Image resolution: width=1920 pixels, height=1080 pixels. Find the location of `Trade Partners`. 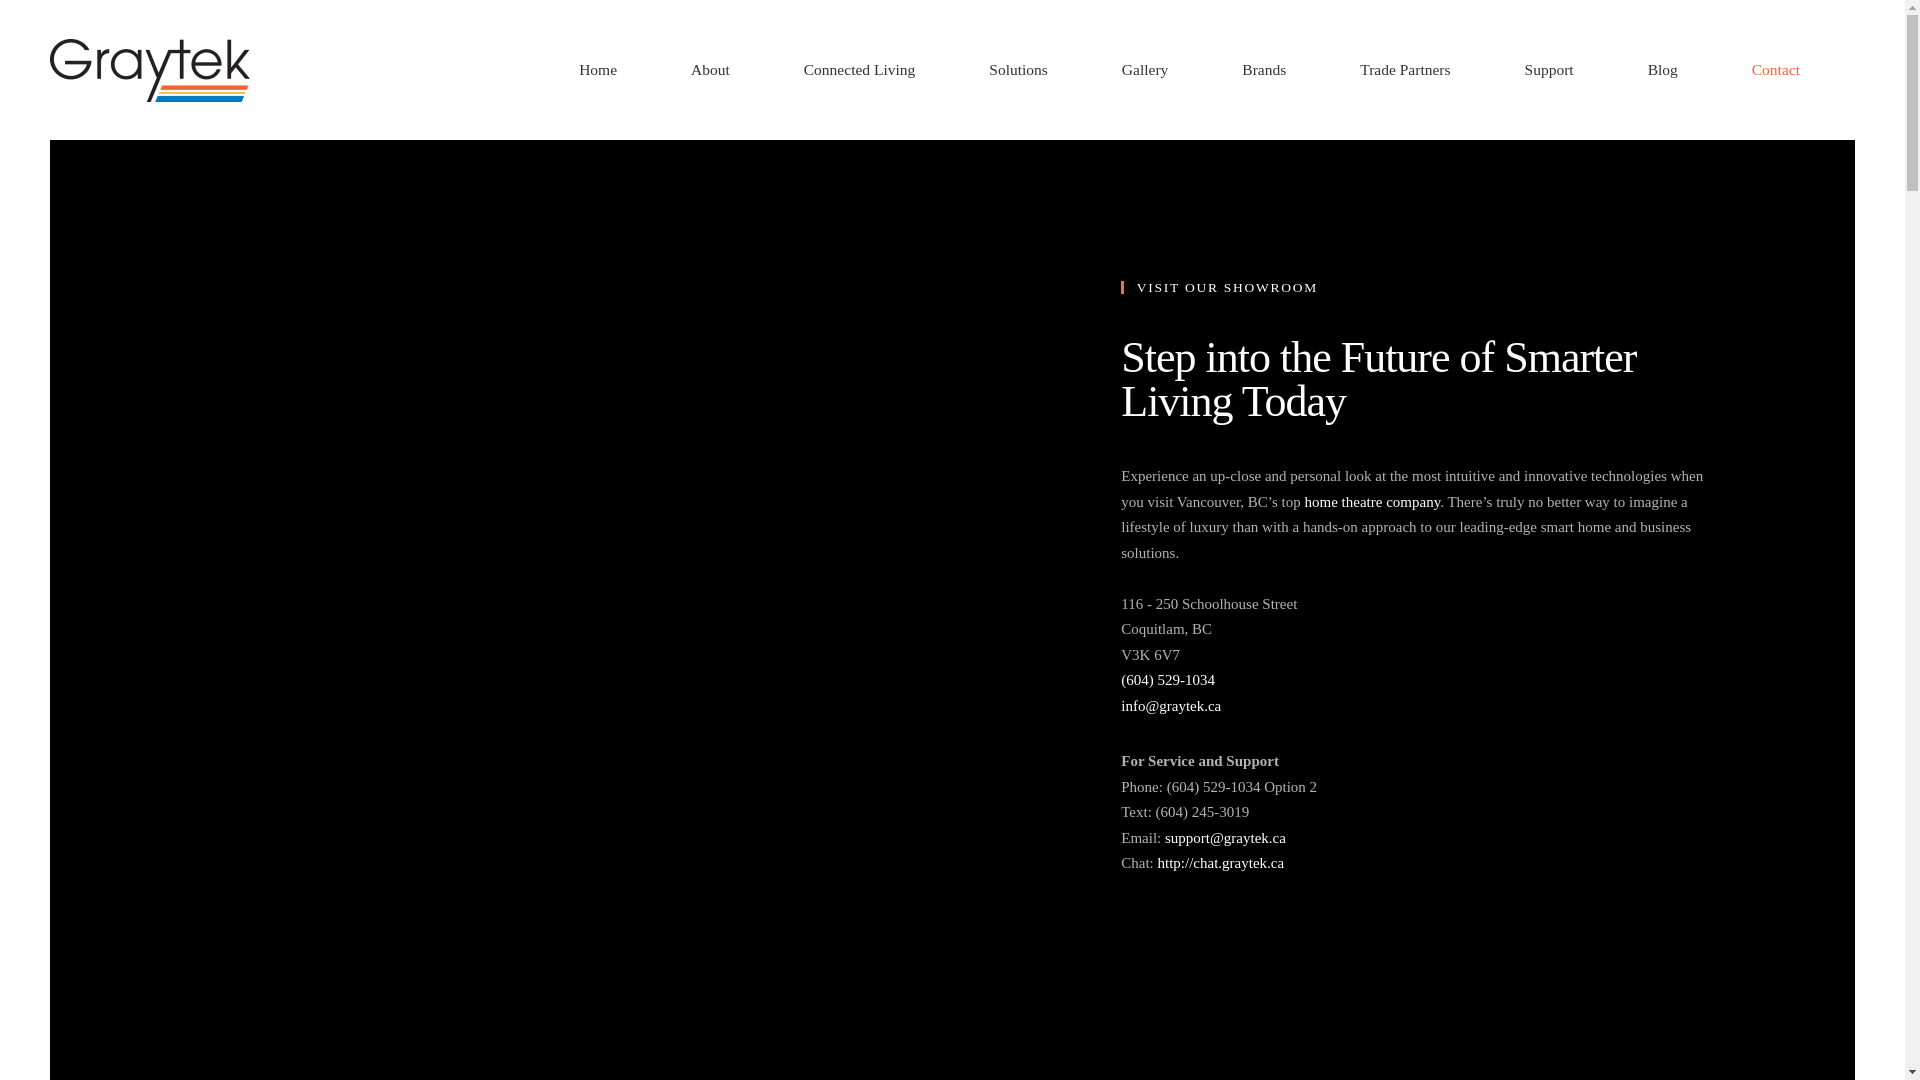

Trade Partners is located at coordinates (1404, 70).